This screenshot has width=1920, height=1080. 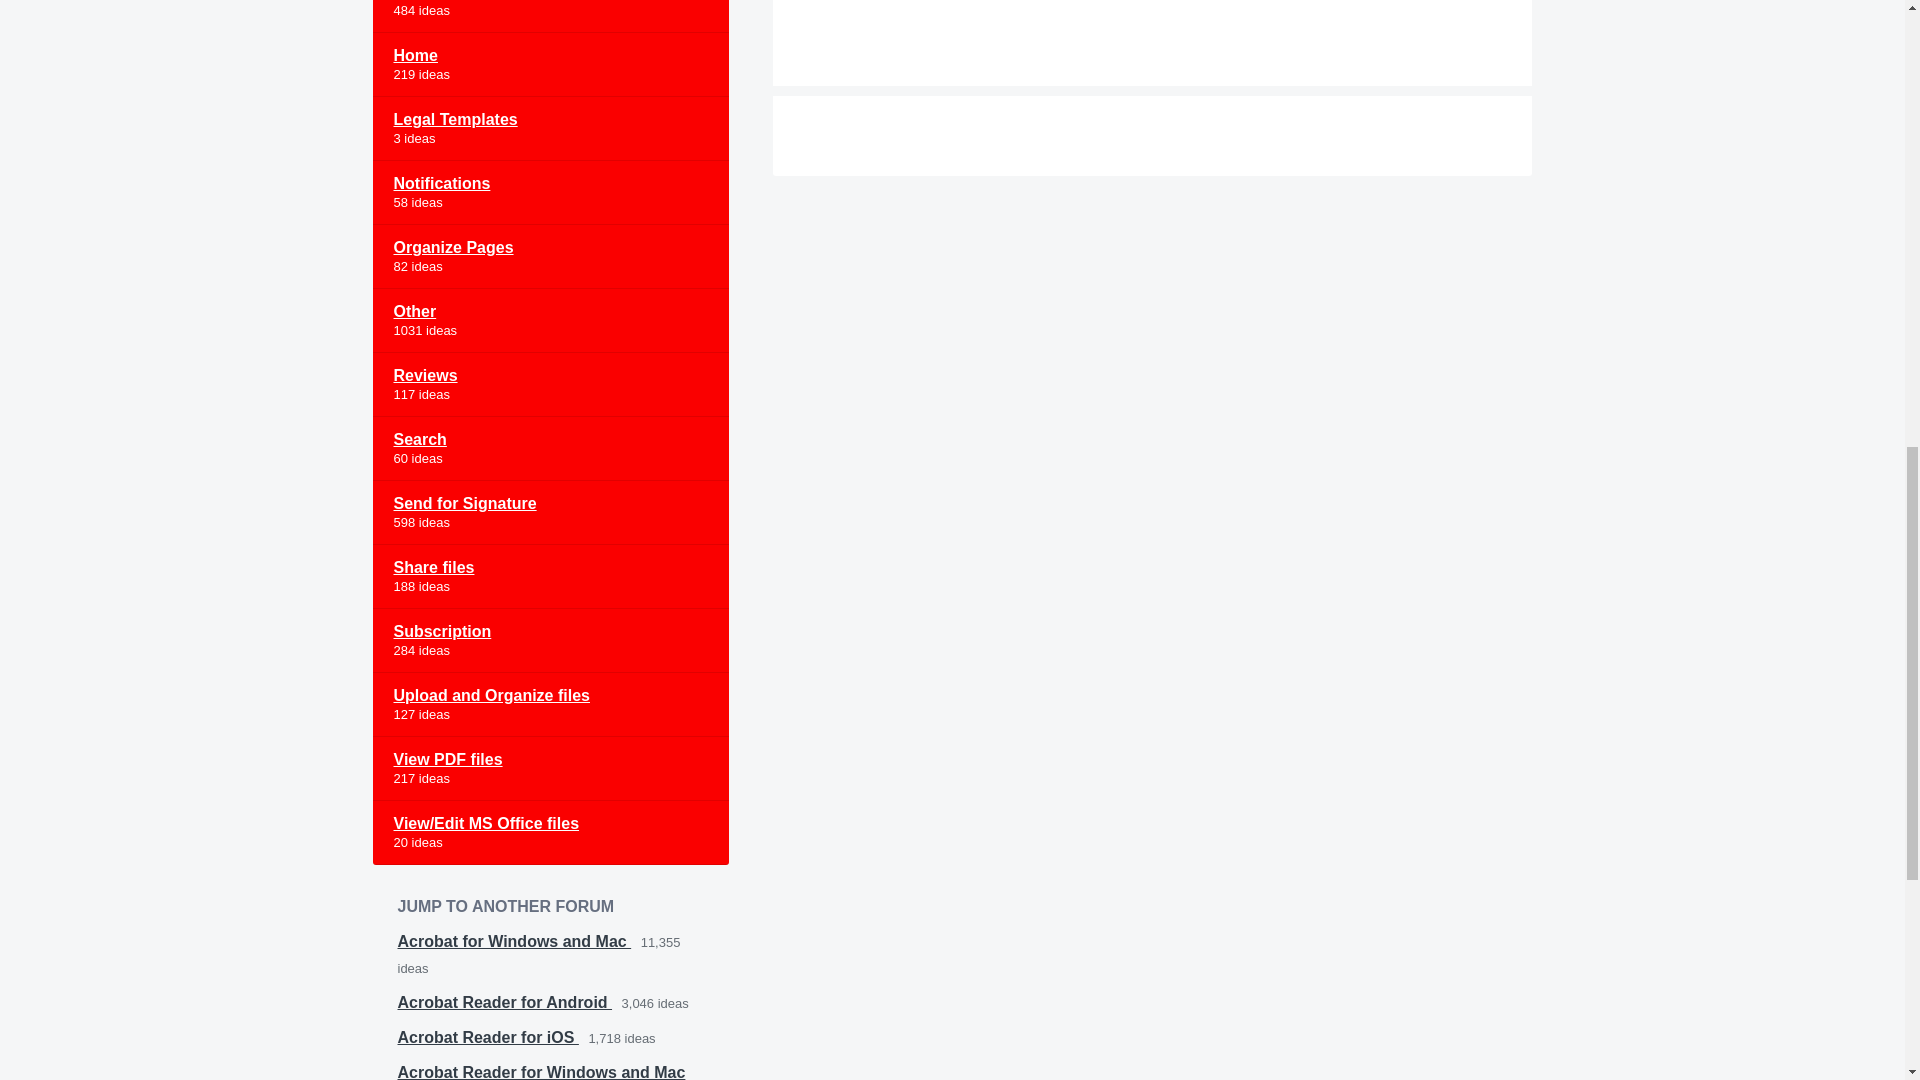 I want to click on View all ideas in category Legal Templates, so click(x=550, y=128).